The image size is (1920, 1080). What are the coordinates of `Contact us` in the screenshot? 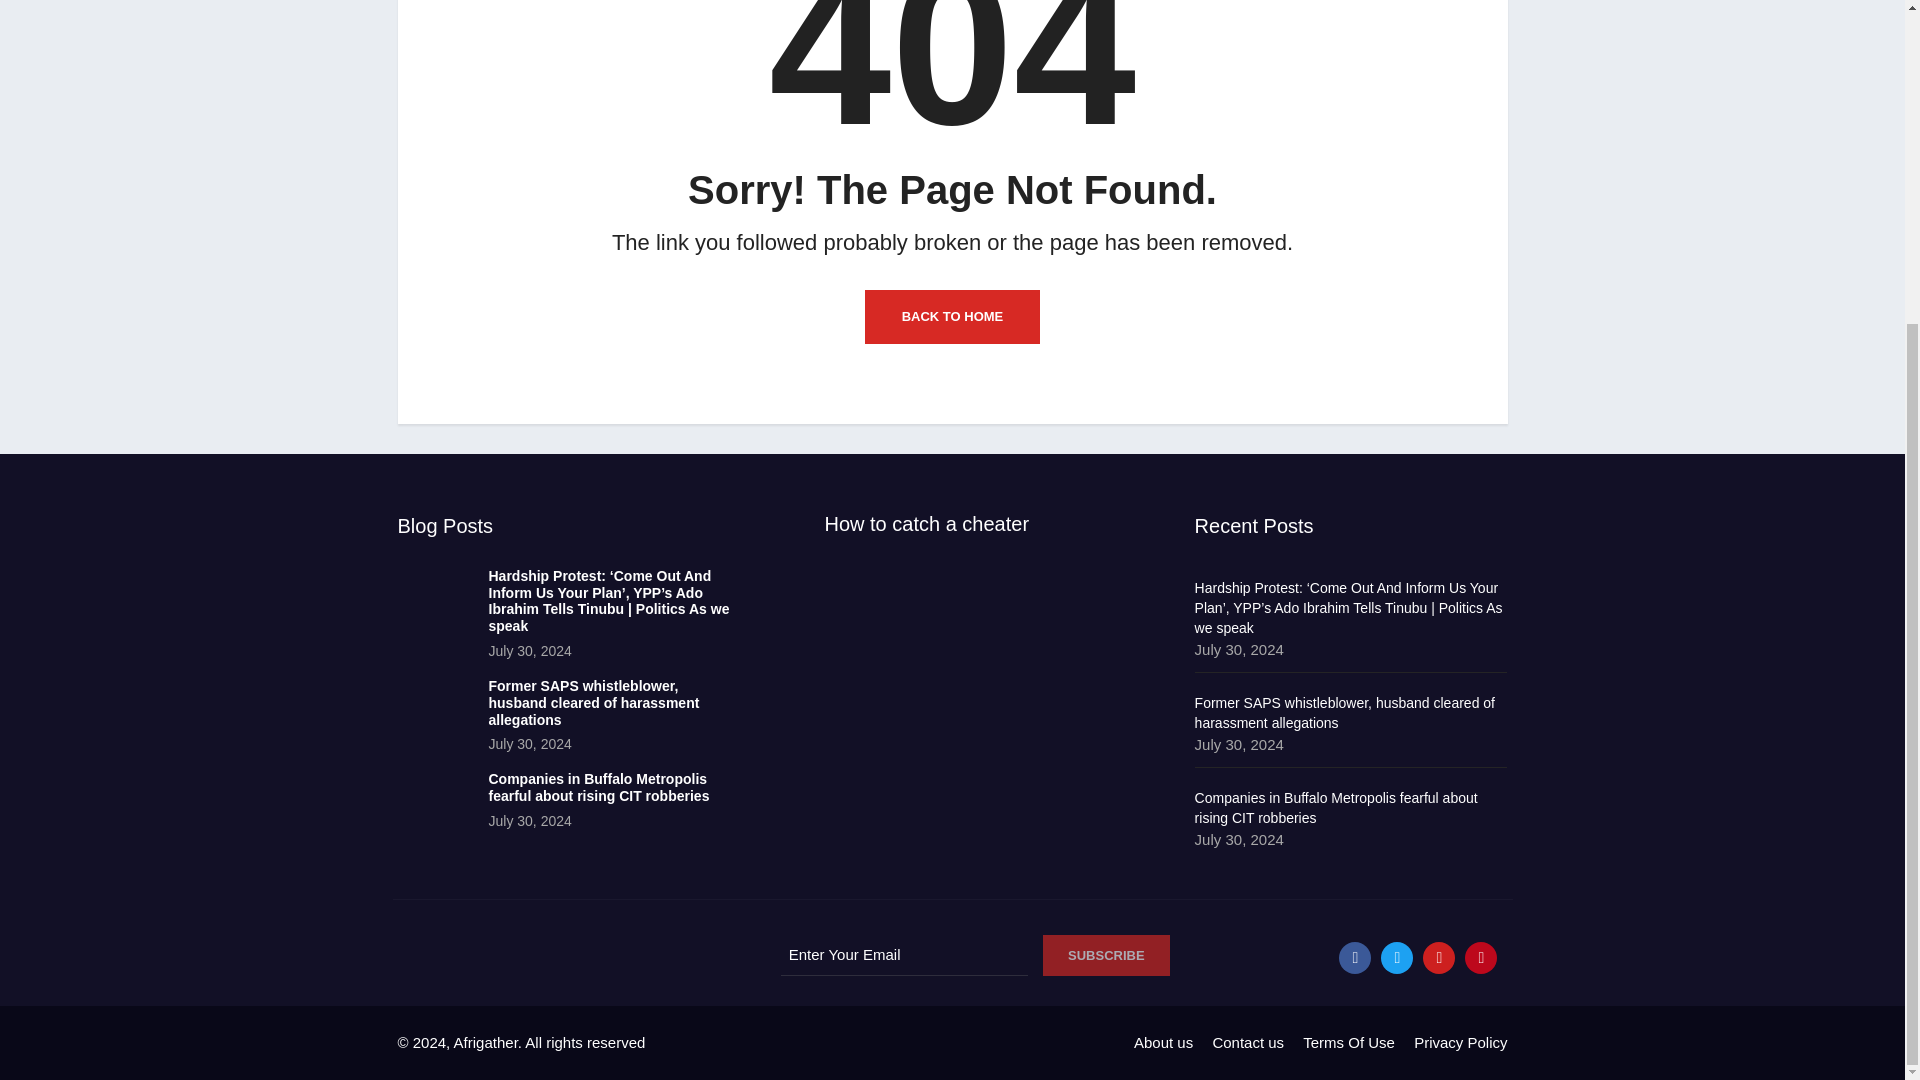 It's located at (1248, 1042).